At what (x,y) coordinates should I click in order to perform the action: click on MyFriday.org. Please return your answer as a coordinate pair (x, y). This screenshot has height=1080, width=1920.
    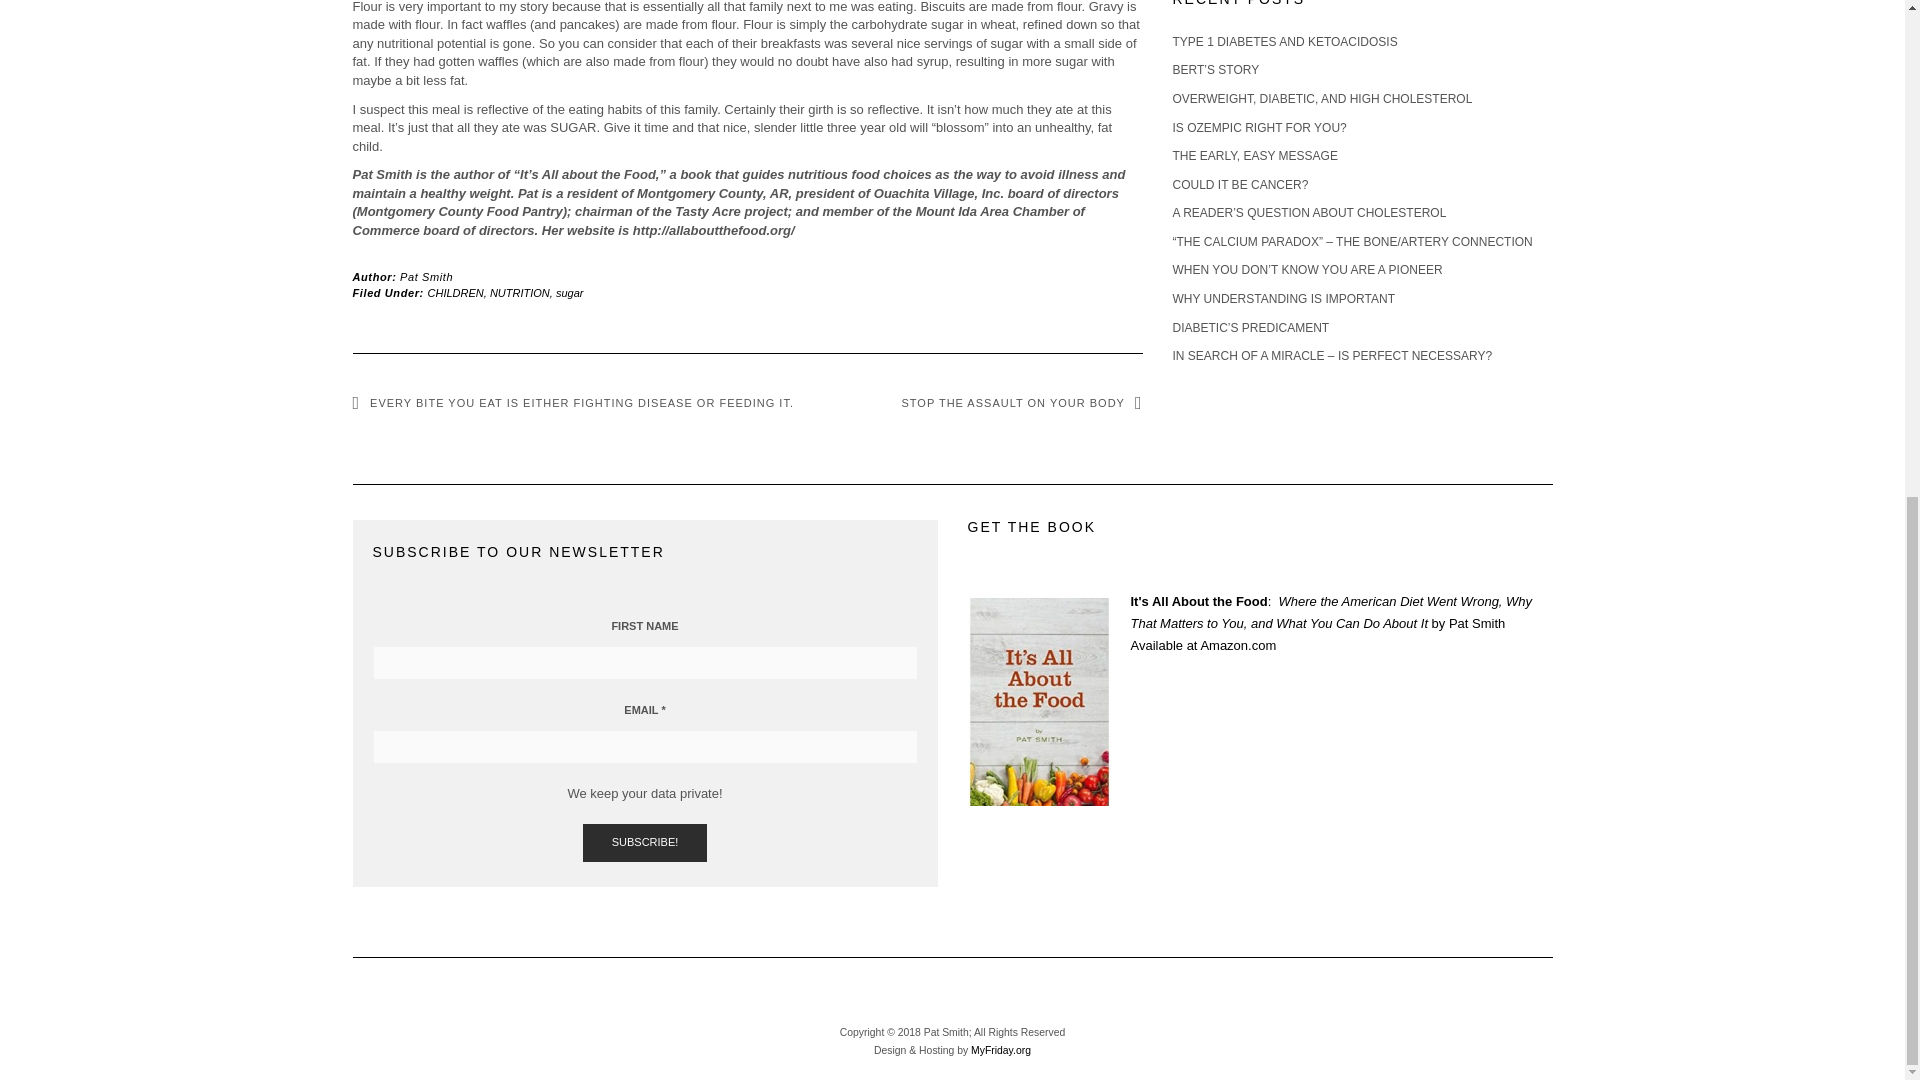
    Looking at the image, I should click on (1001, 1050).